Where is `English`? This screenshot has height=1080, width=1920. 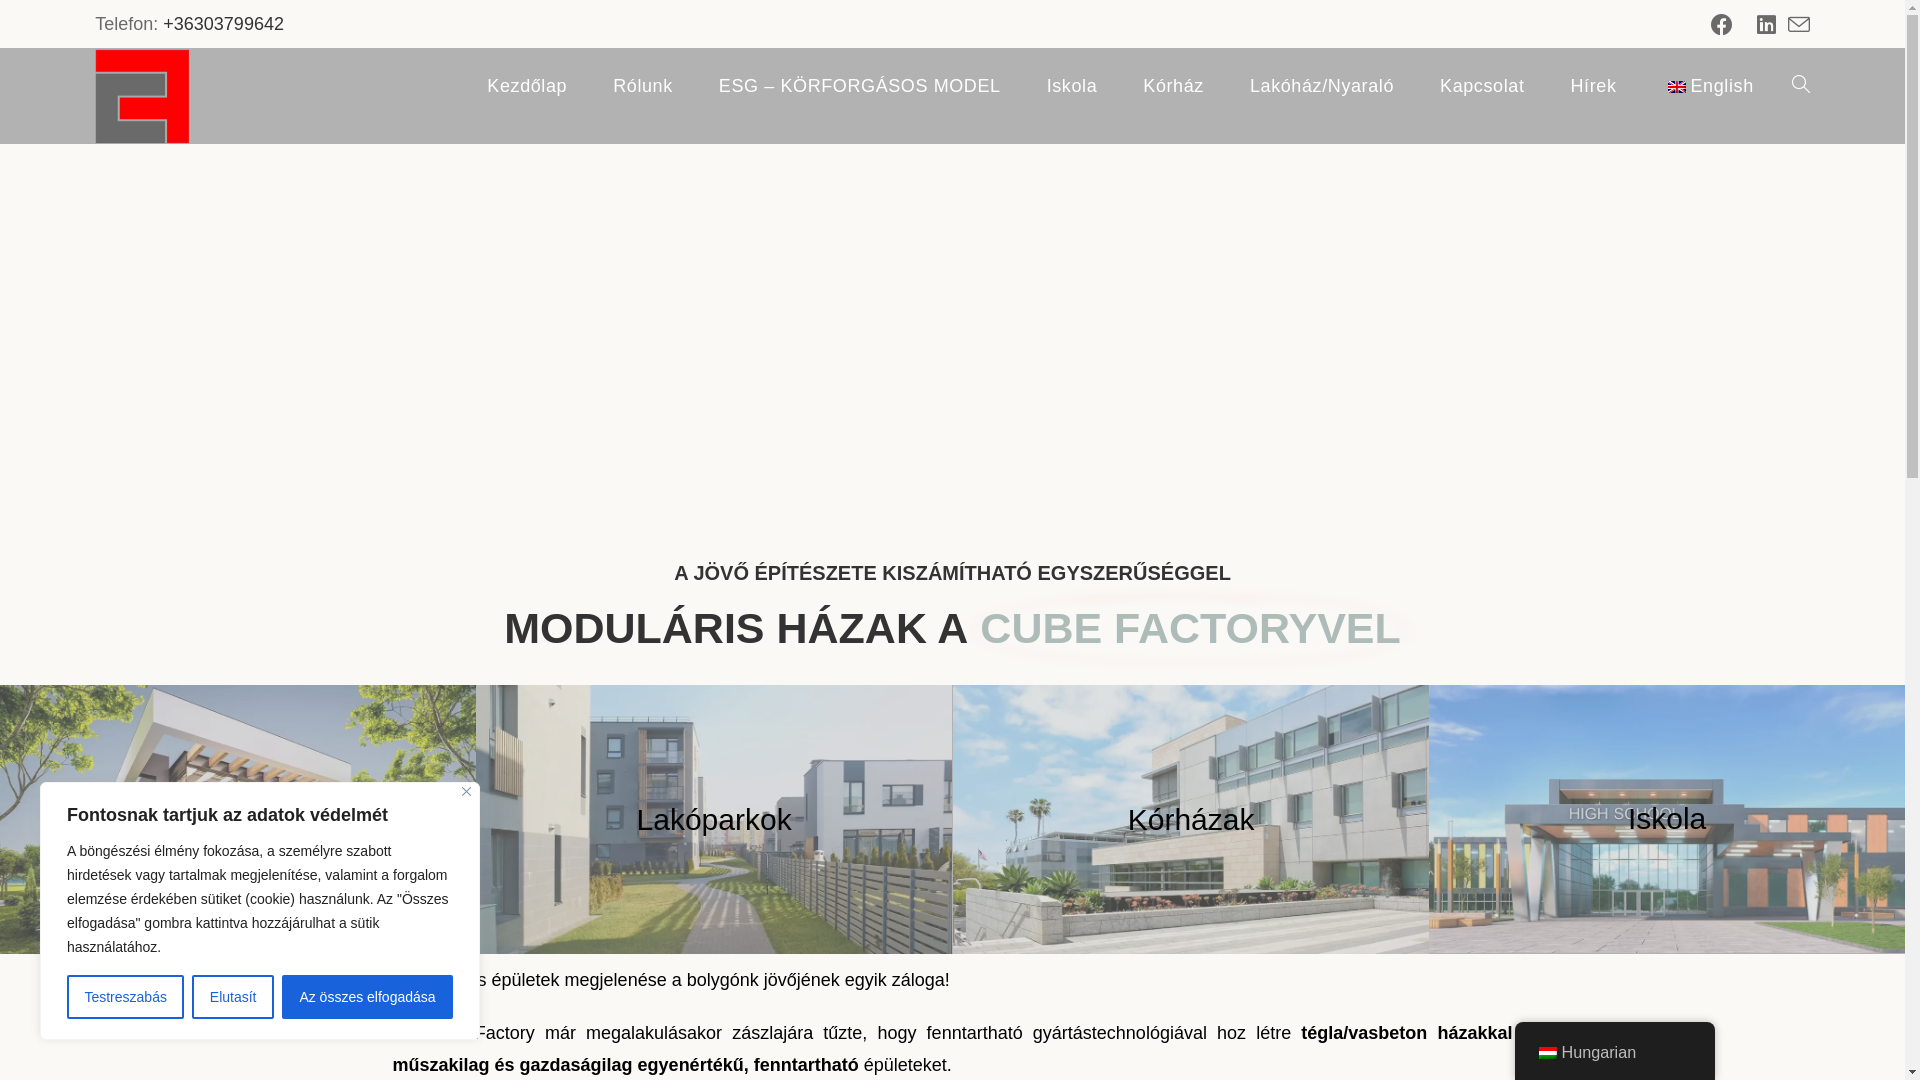 English is located at coordinates (1677, 87).